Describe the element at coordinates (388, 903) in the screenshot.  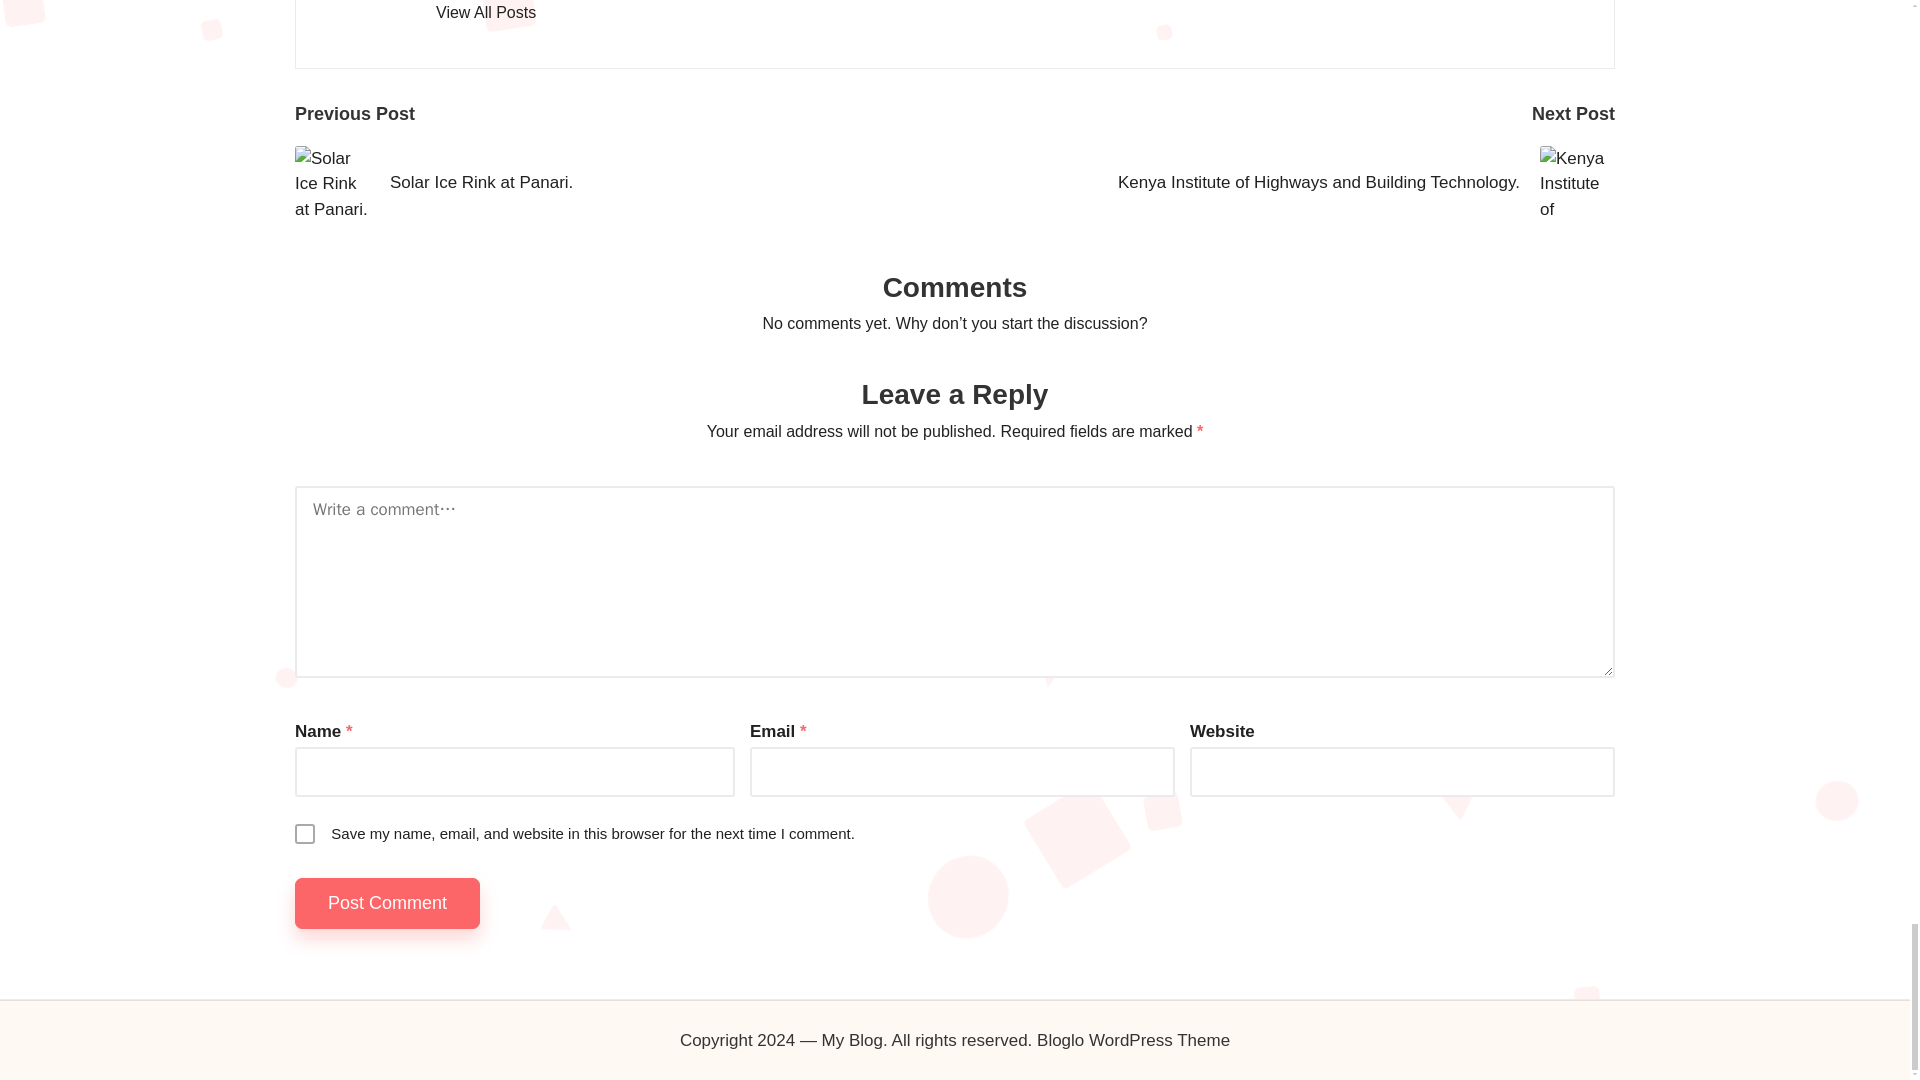
I see `Post Comment` at that location.